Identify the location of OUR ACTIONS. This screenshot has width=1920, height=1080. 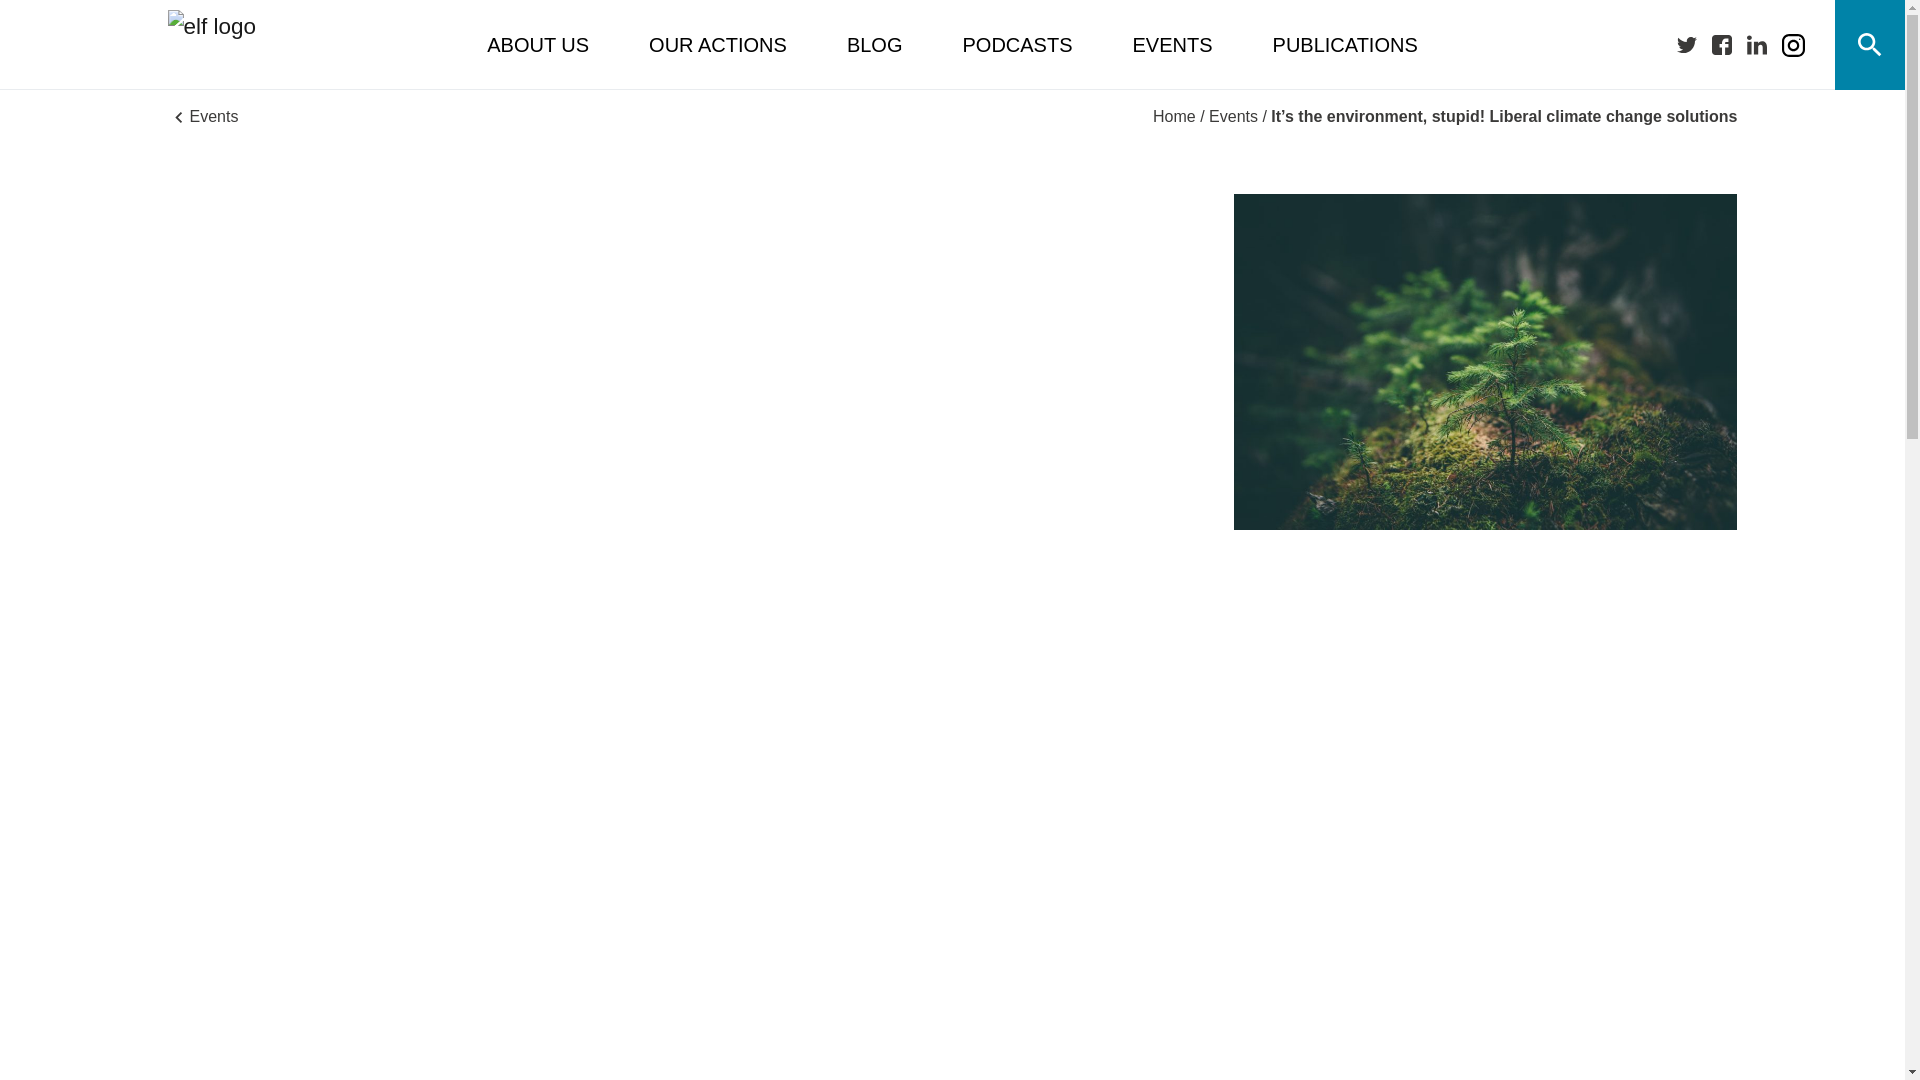
(718, 45).